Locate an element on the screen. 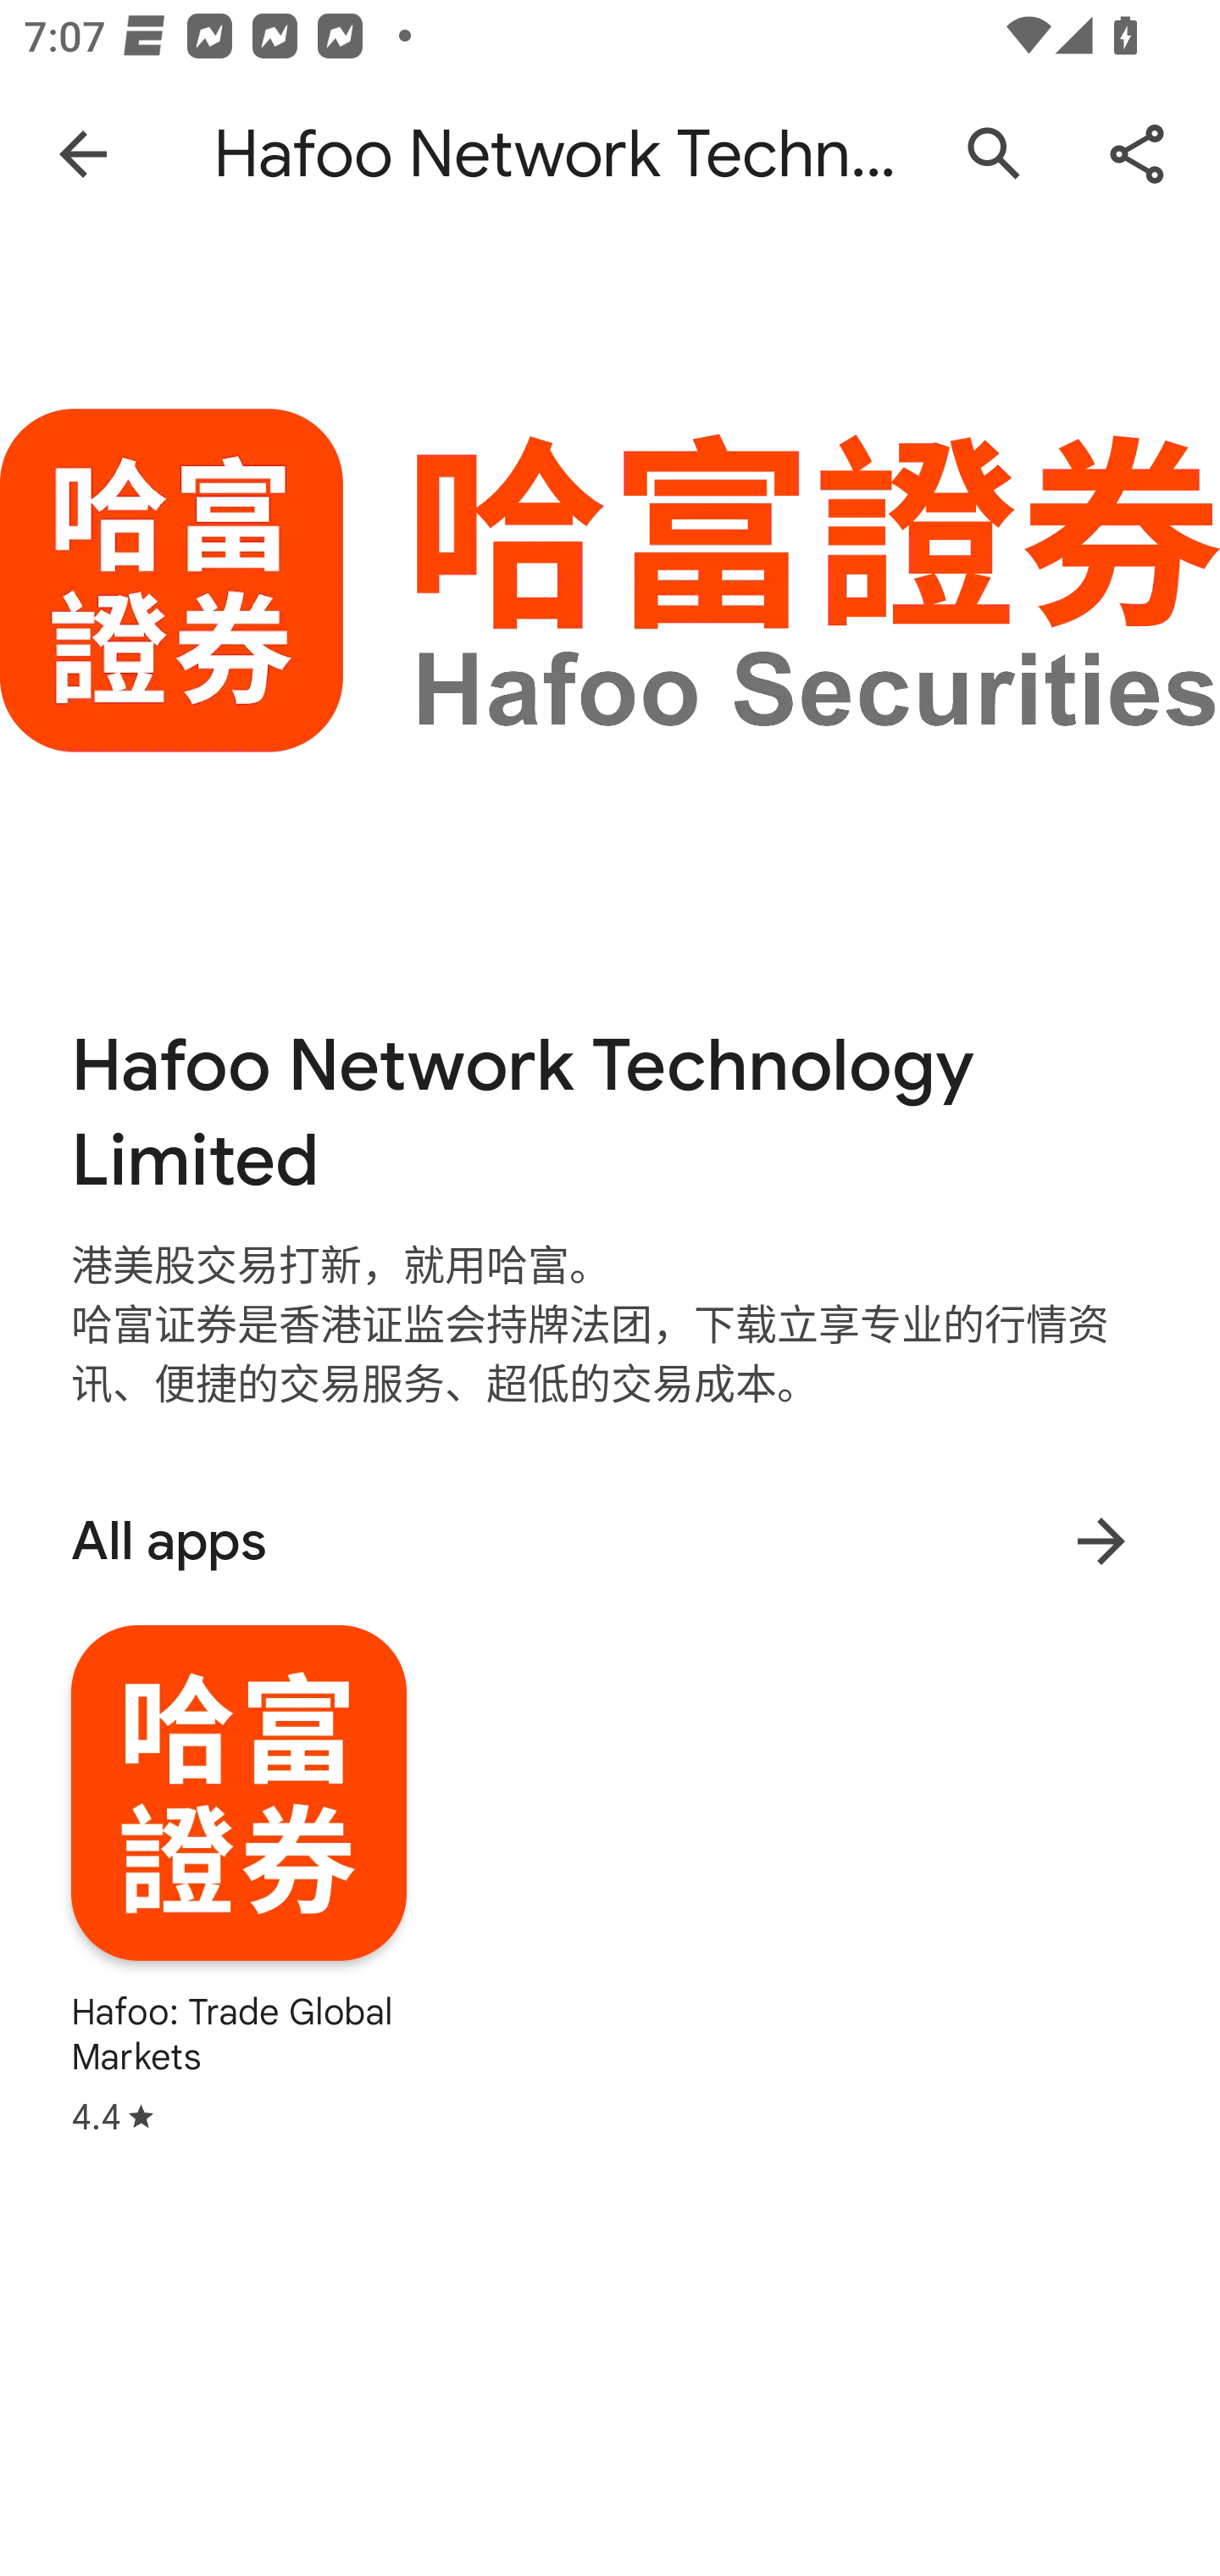 The image size is (1220, 2576). Share is located at coordinates (1137, 154).